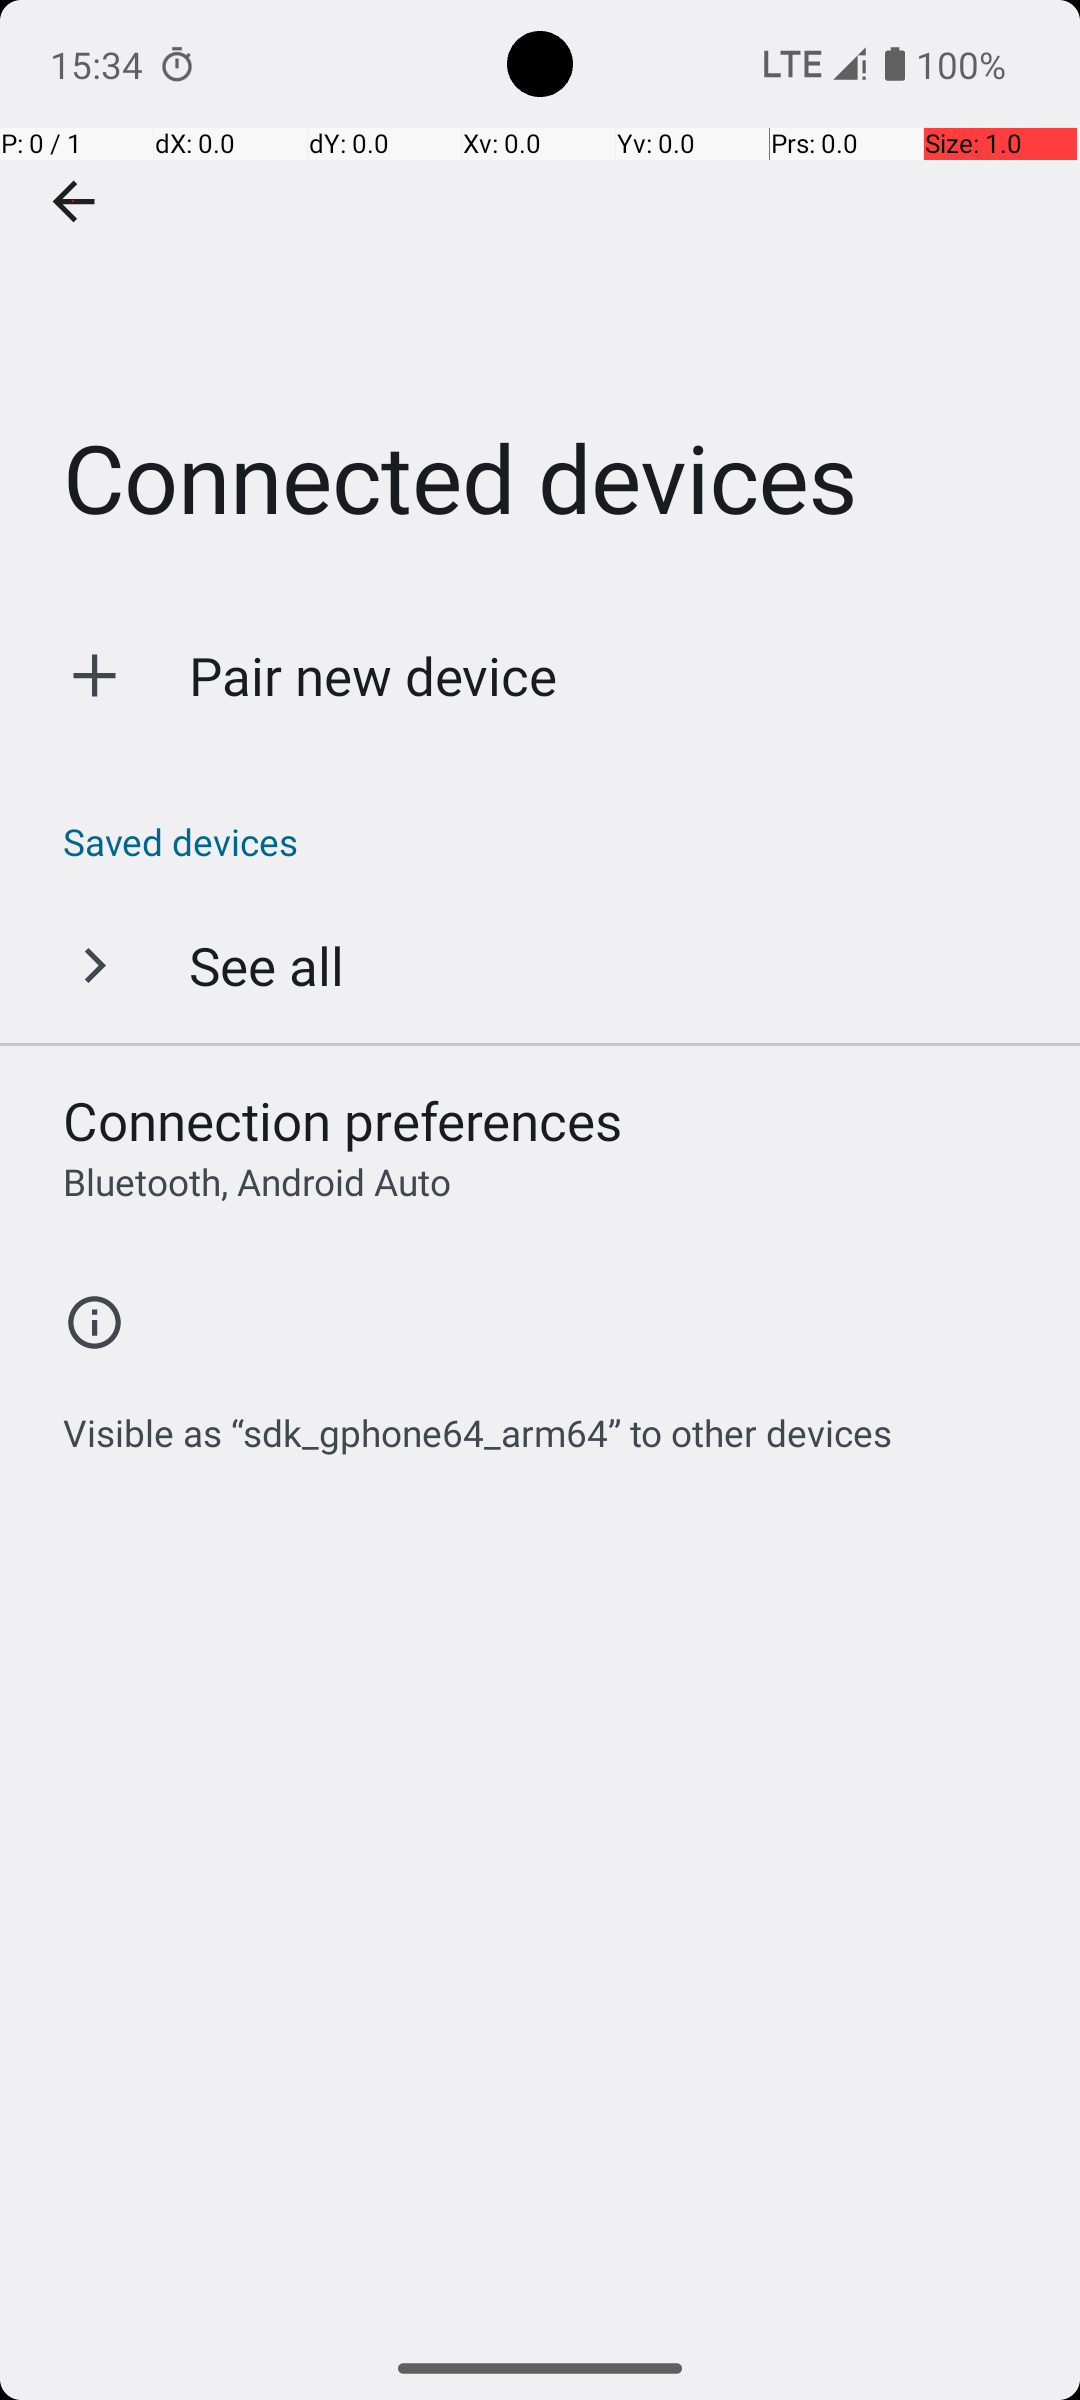  Describe the element at coordinates (343, 1120) in the screenshot. I see `Connection preferences` at that location.